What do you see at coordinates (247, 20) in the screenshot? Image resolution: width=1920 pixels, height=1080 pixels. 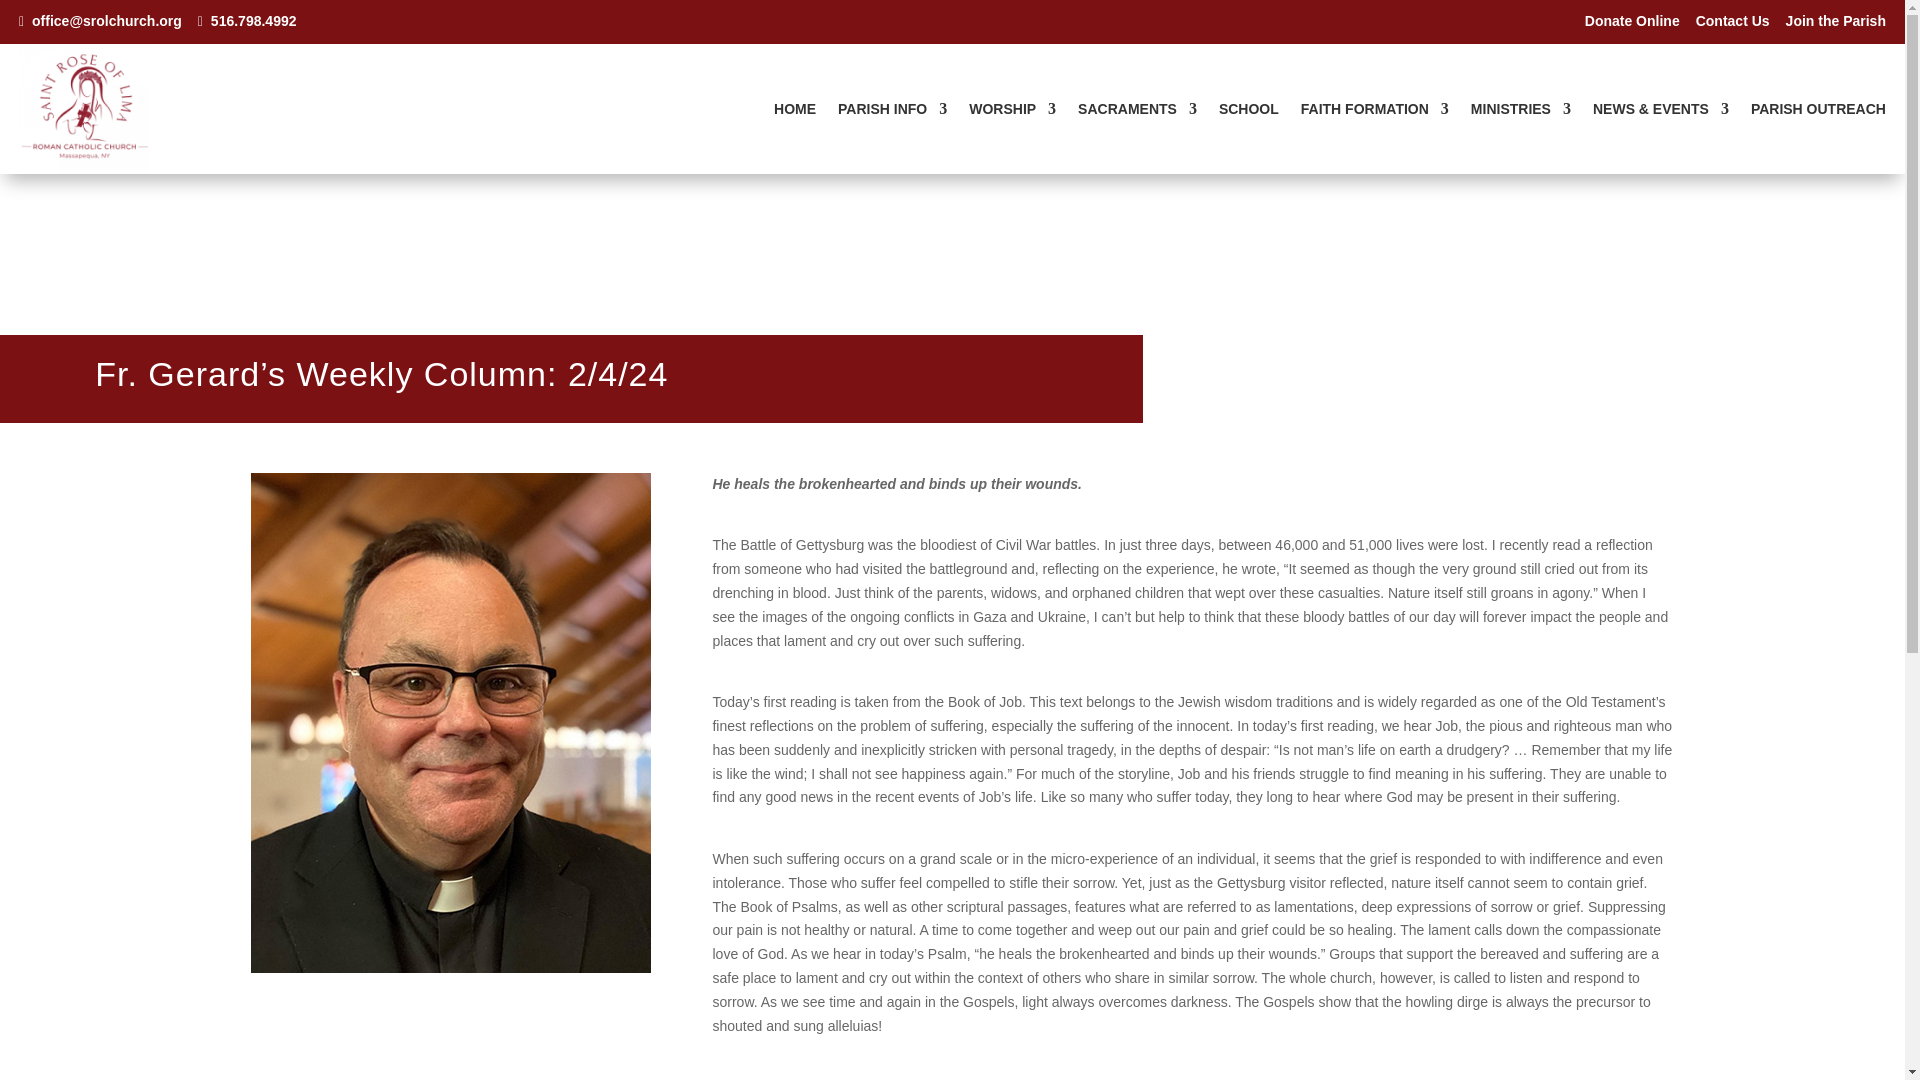 I see `516.798.4992` at bounding box center [247, 20].